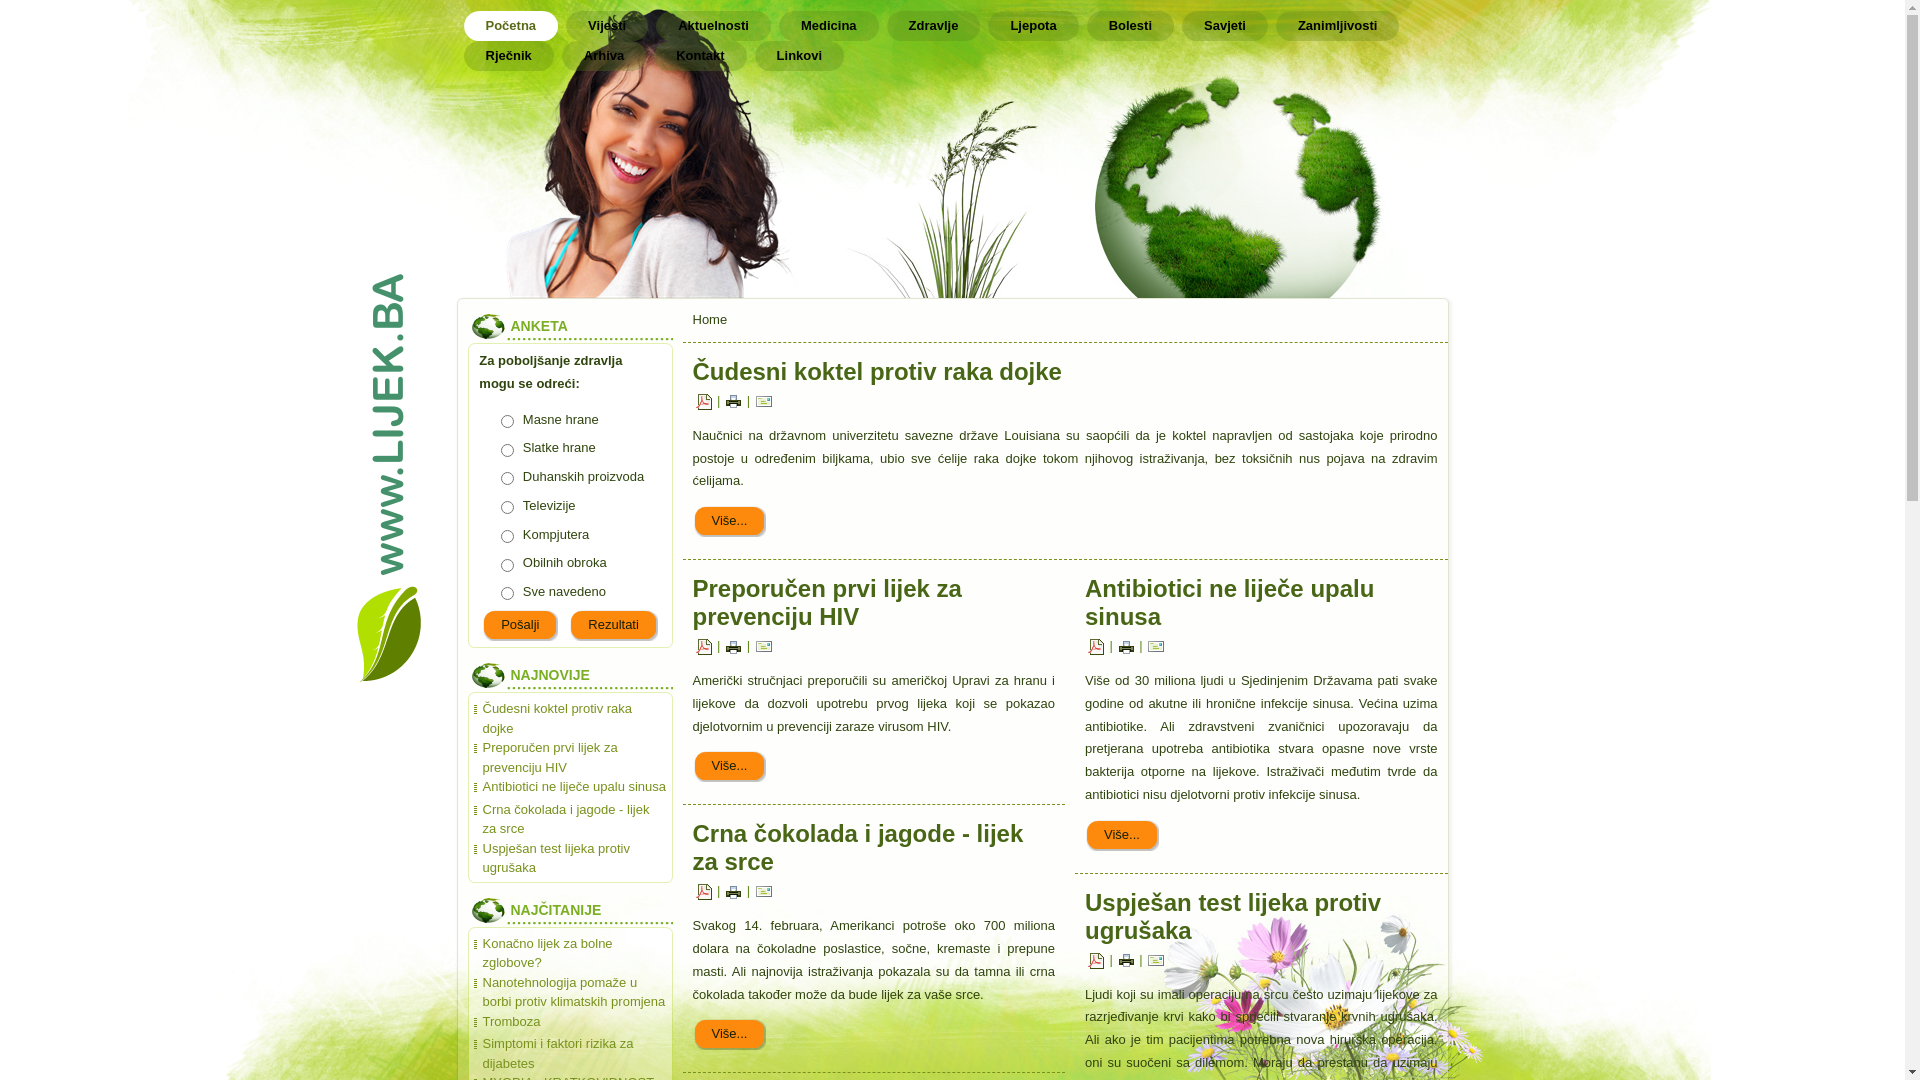 The height and width of the screenshot is (1080, 1920). Describe the element at coordinates (734, 400) in the screenshot. I see `Ispis` at that location.